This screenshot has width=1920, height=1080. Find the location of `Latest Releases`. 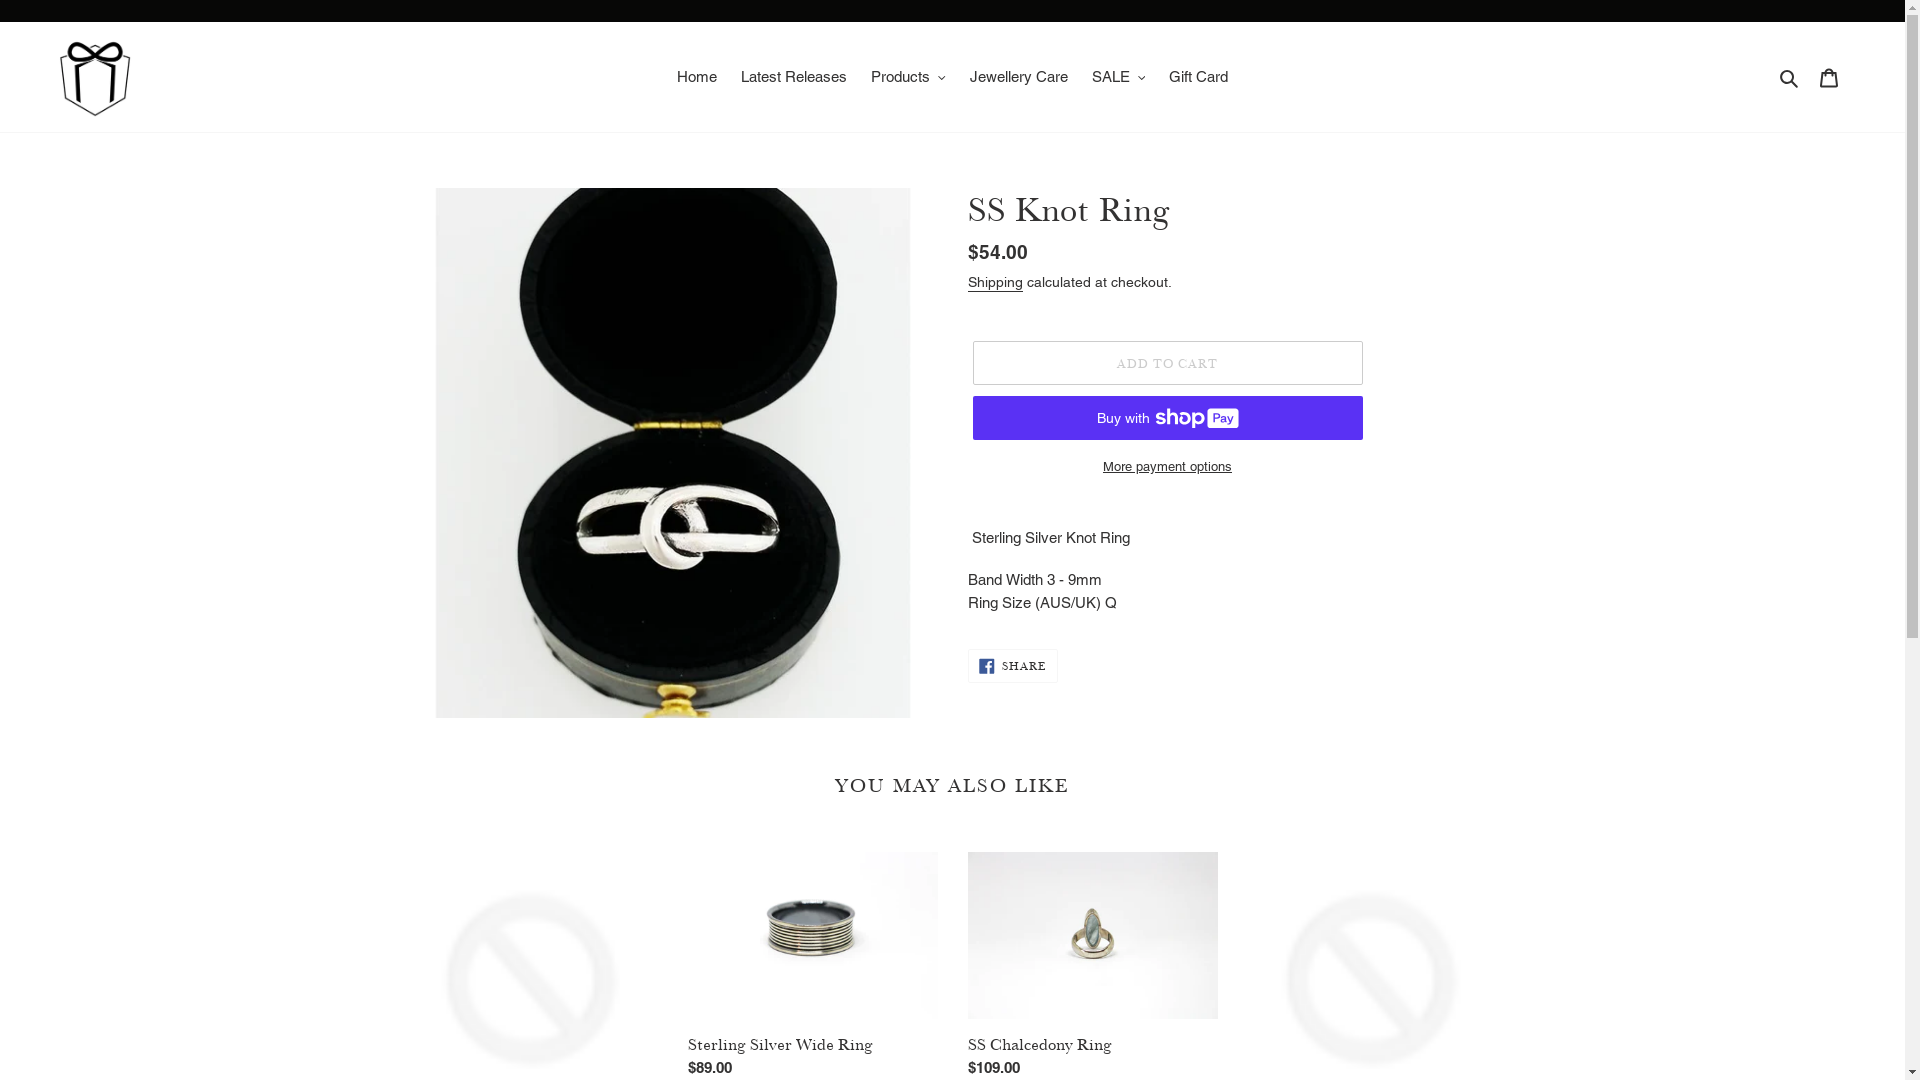

Latest Releases is located at coordinates (794, 78).